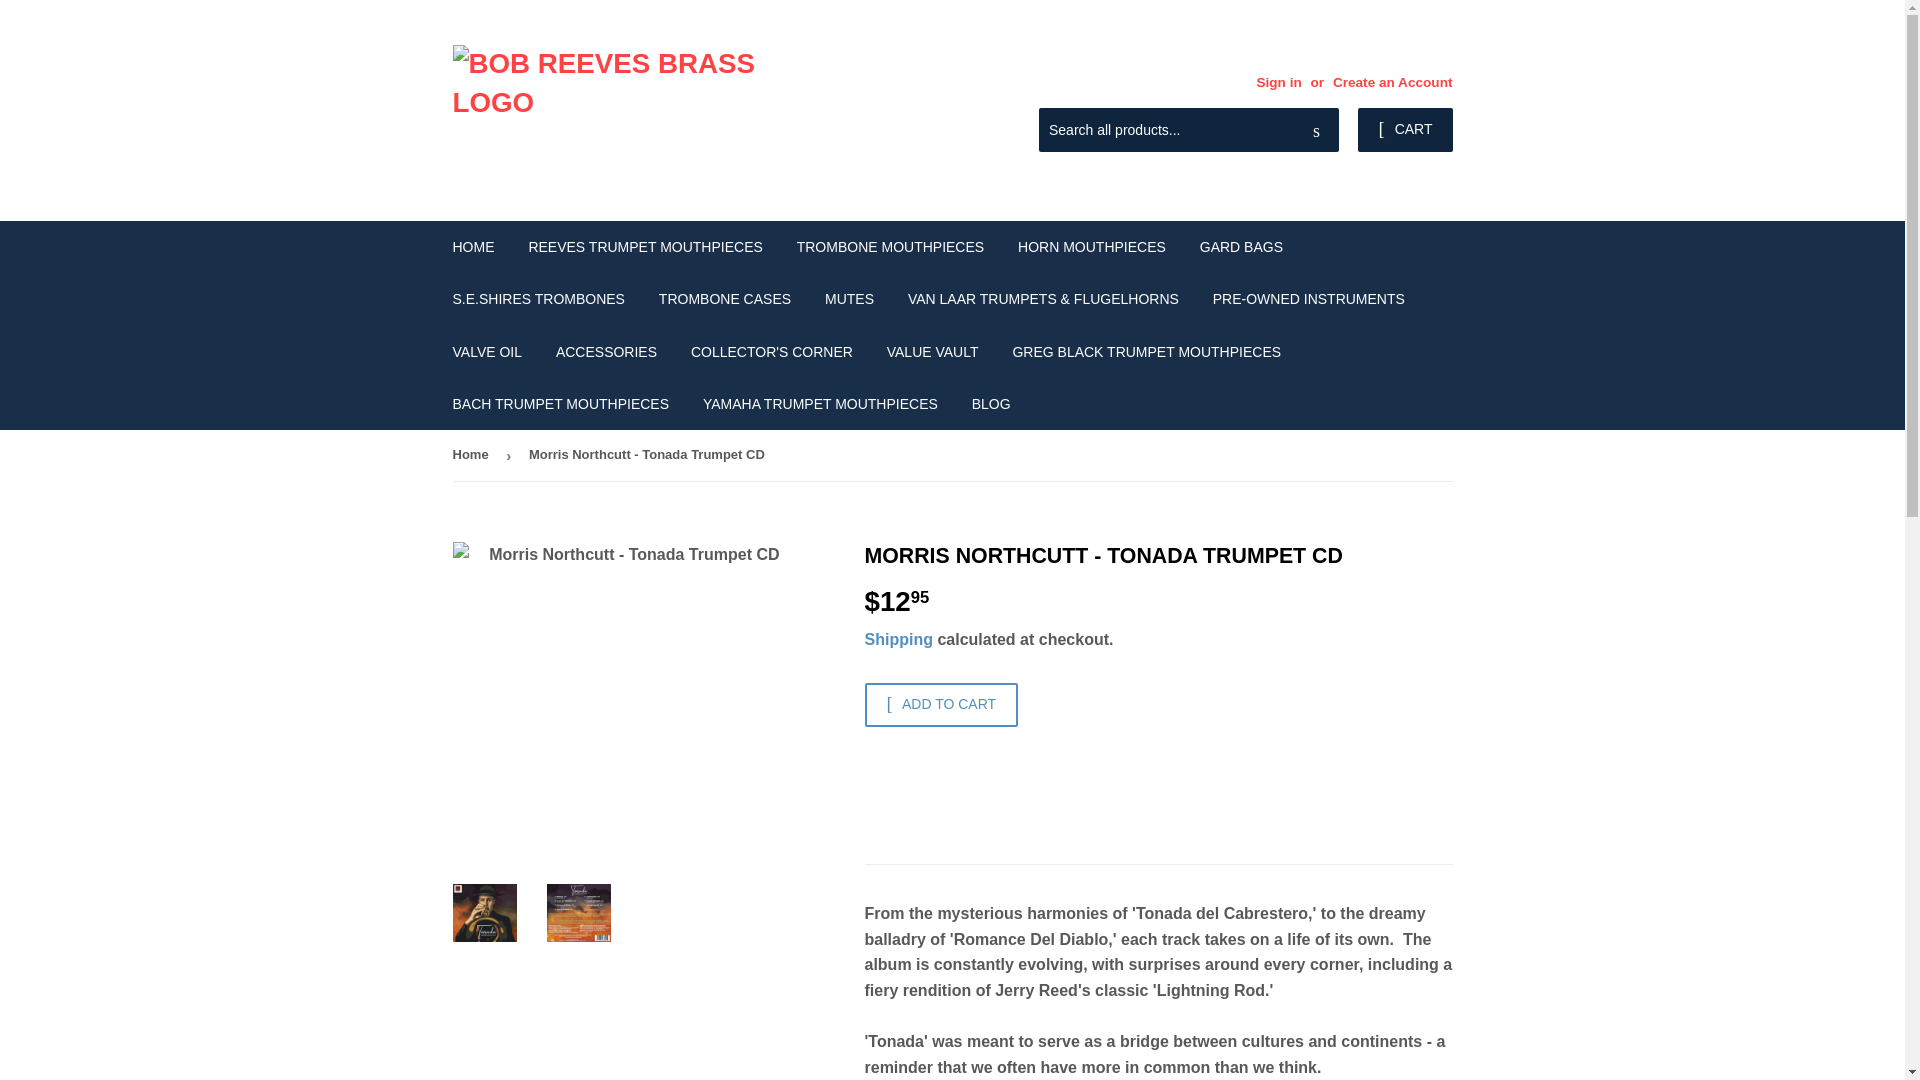 Image resolution: width=1920 pixels, height=1080 pixels. I want to click on Sign in, so click(1278, 82).